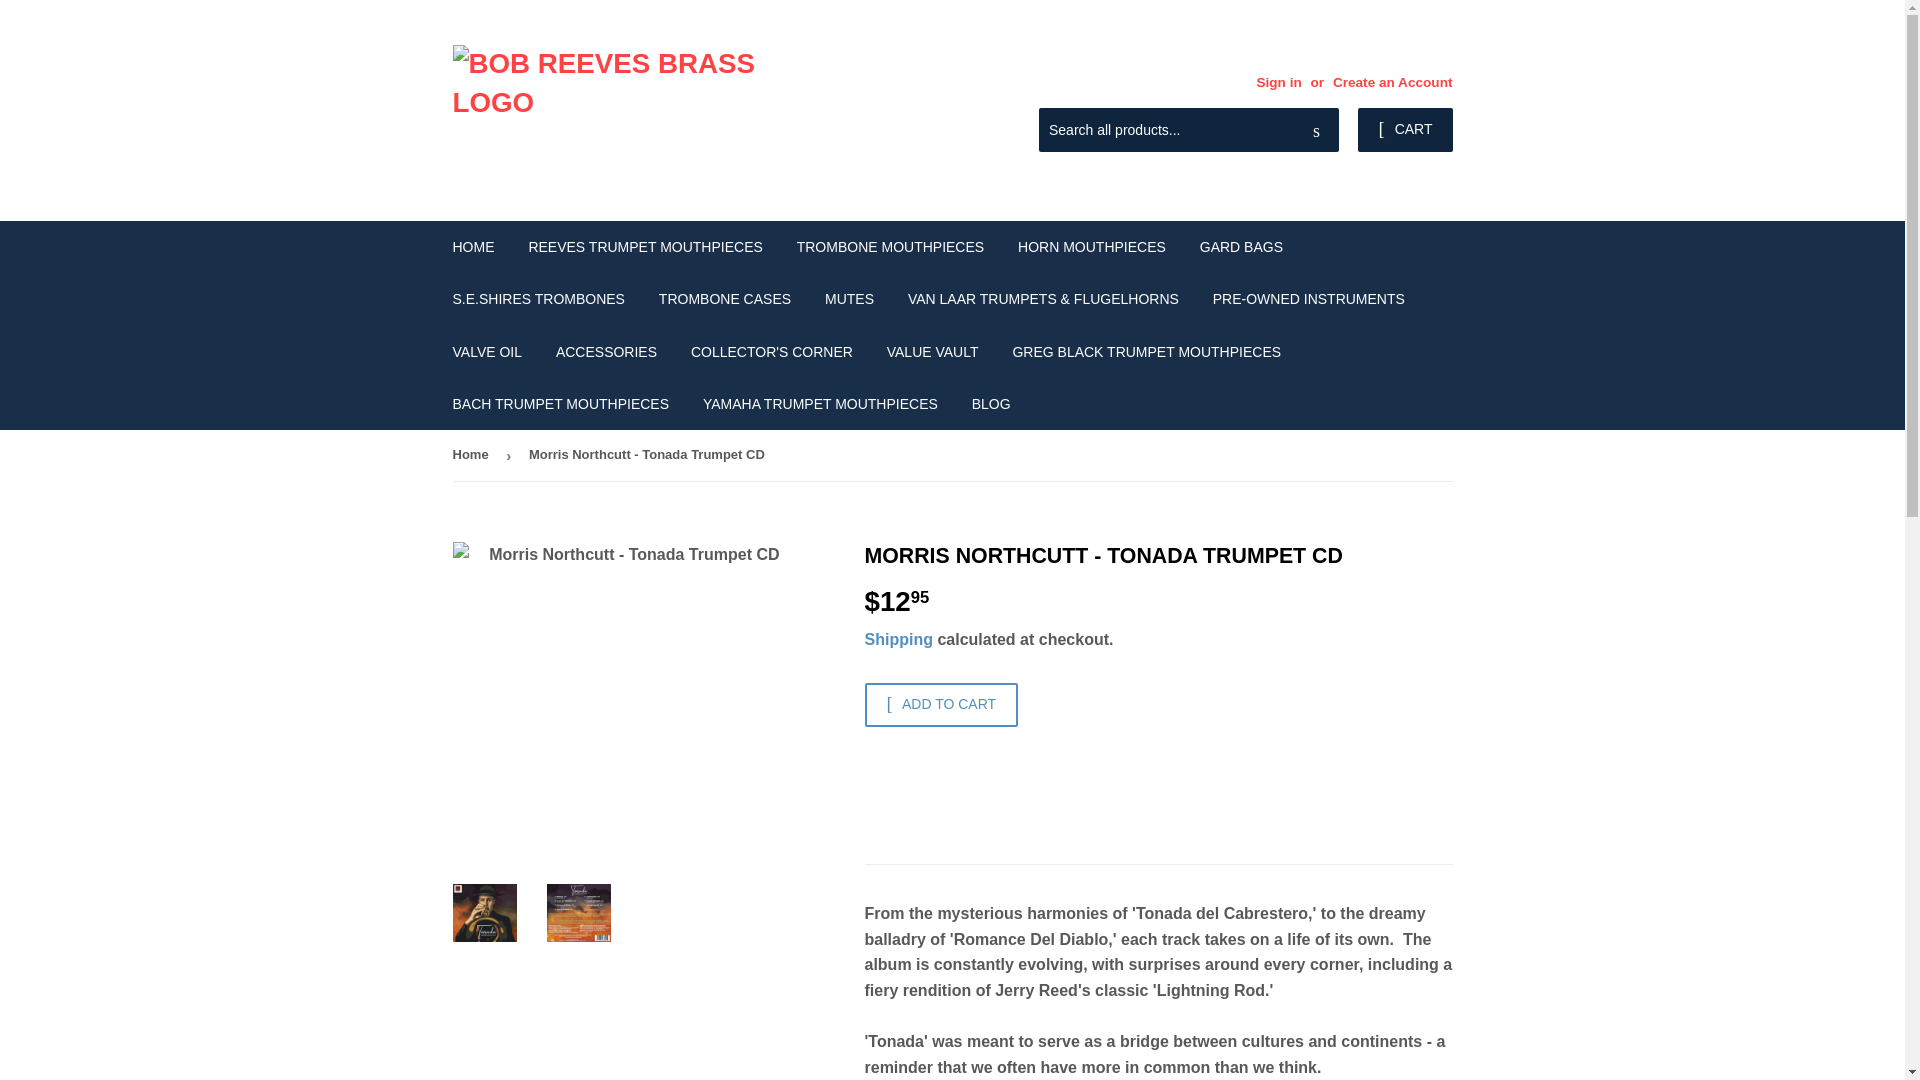 Image resolution: width=1920 pixels, height=1080 pixels. I want to click on Sign in, so click(1278, 82).